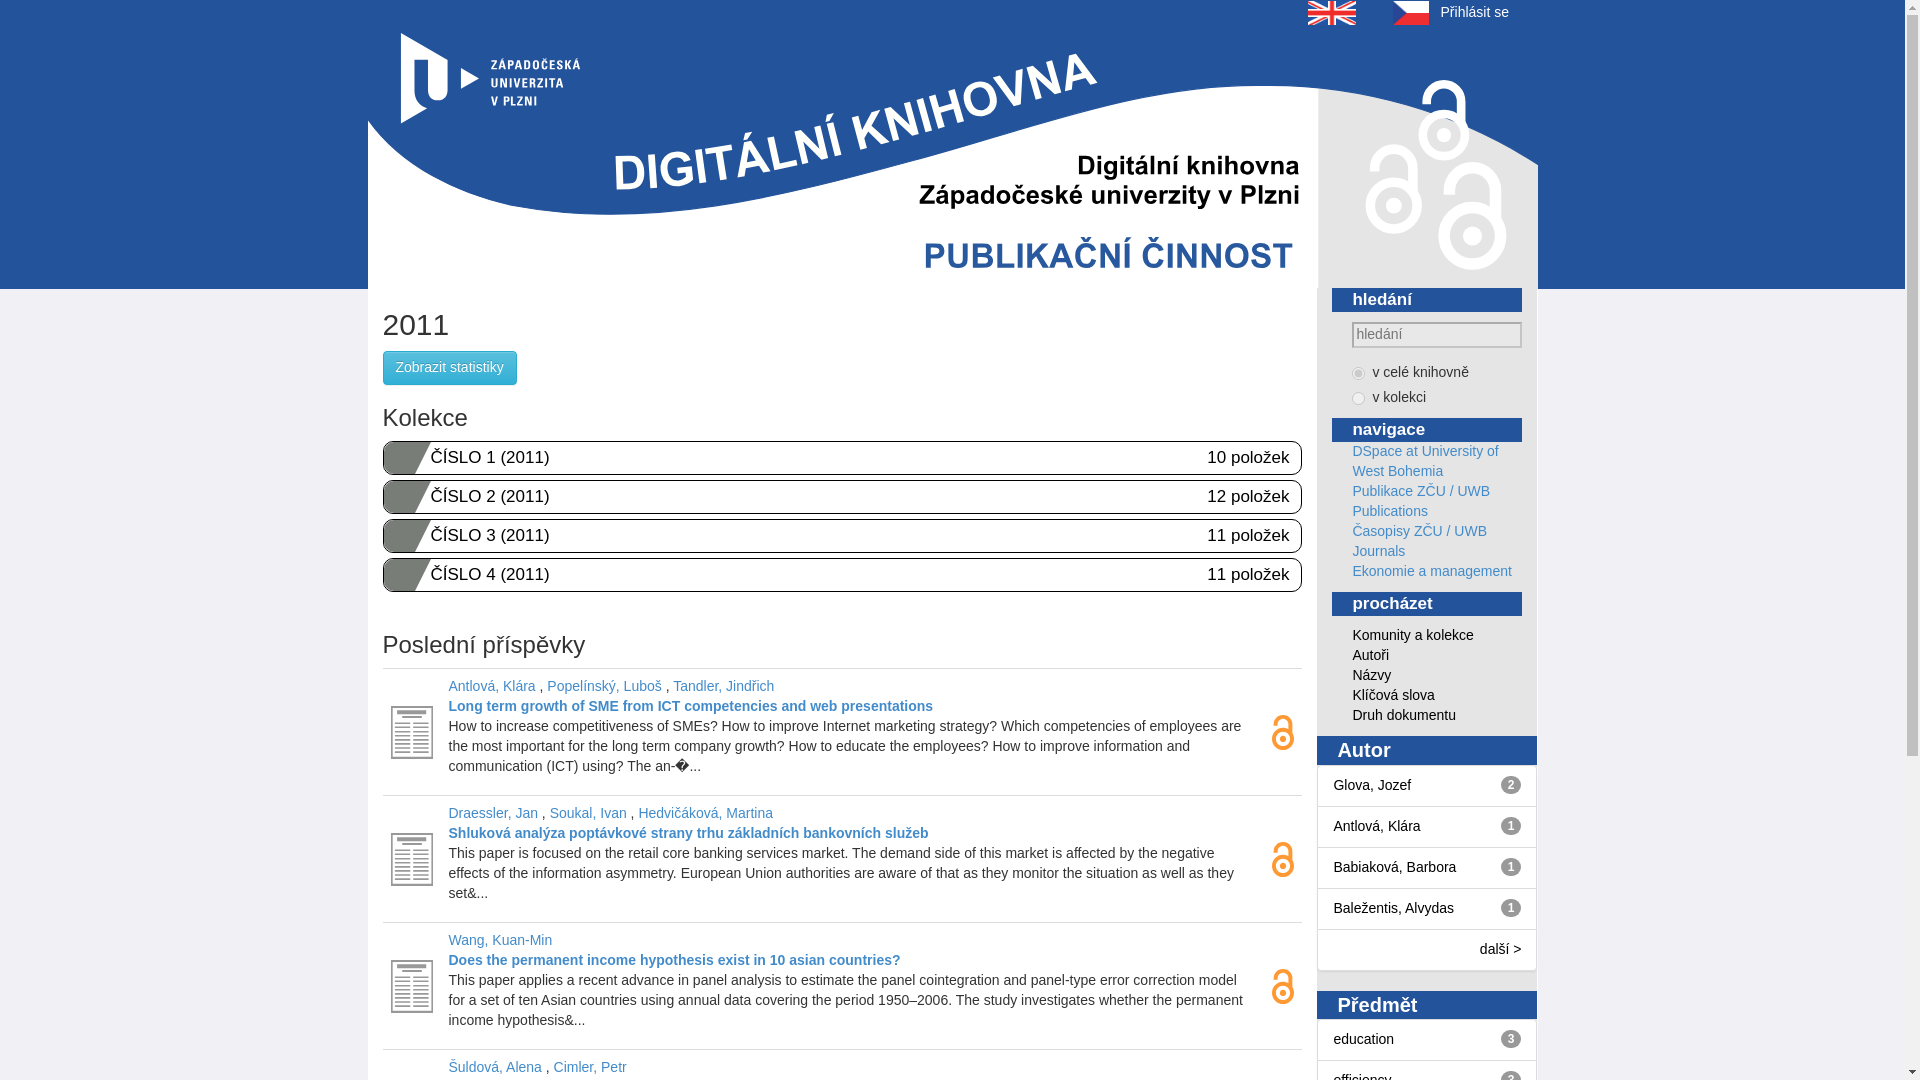 This screenshot has width=1920, height=1080. Describe the element at coordinates (492, 812) in the screenshot. I see `Draessler, Jan` at that location.